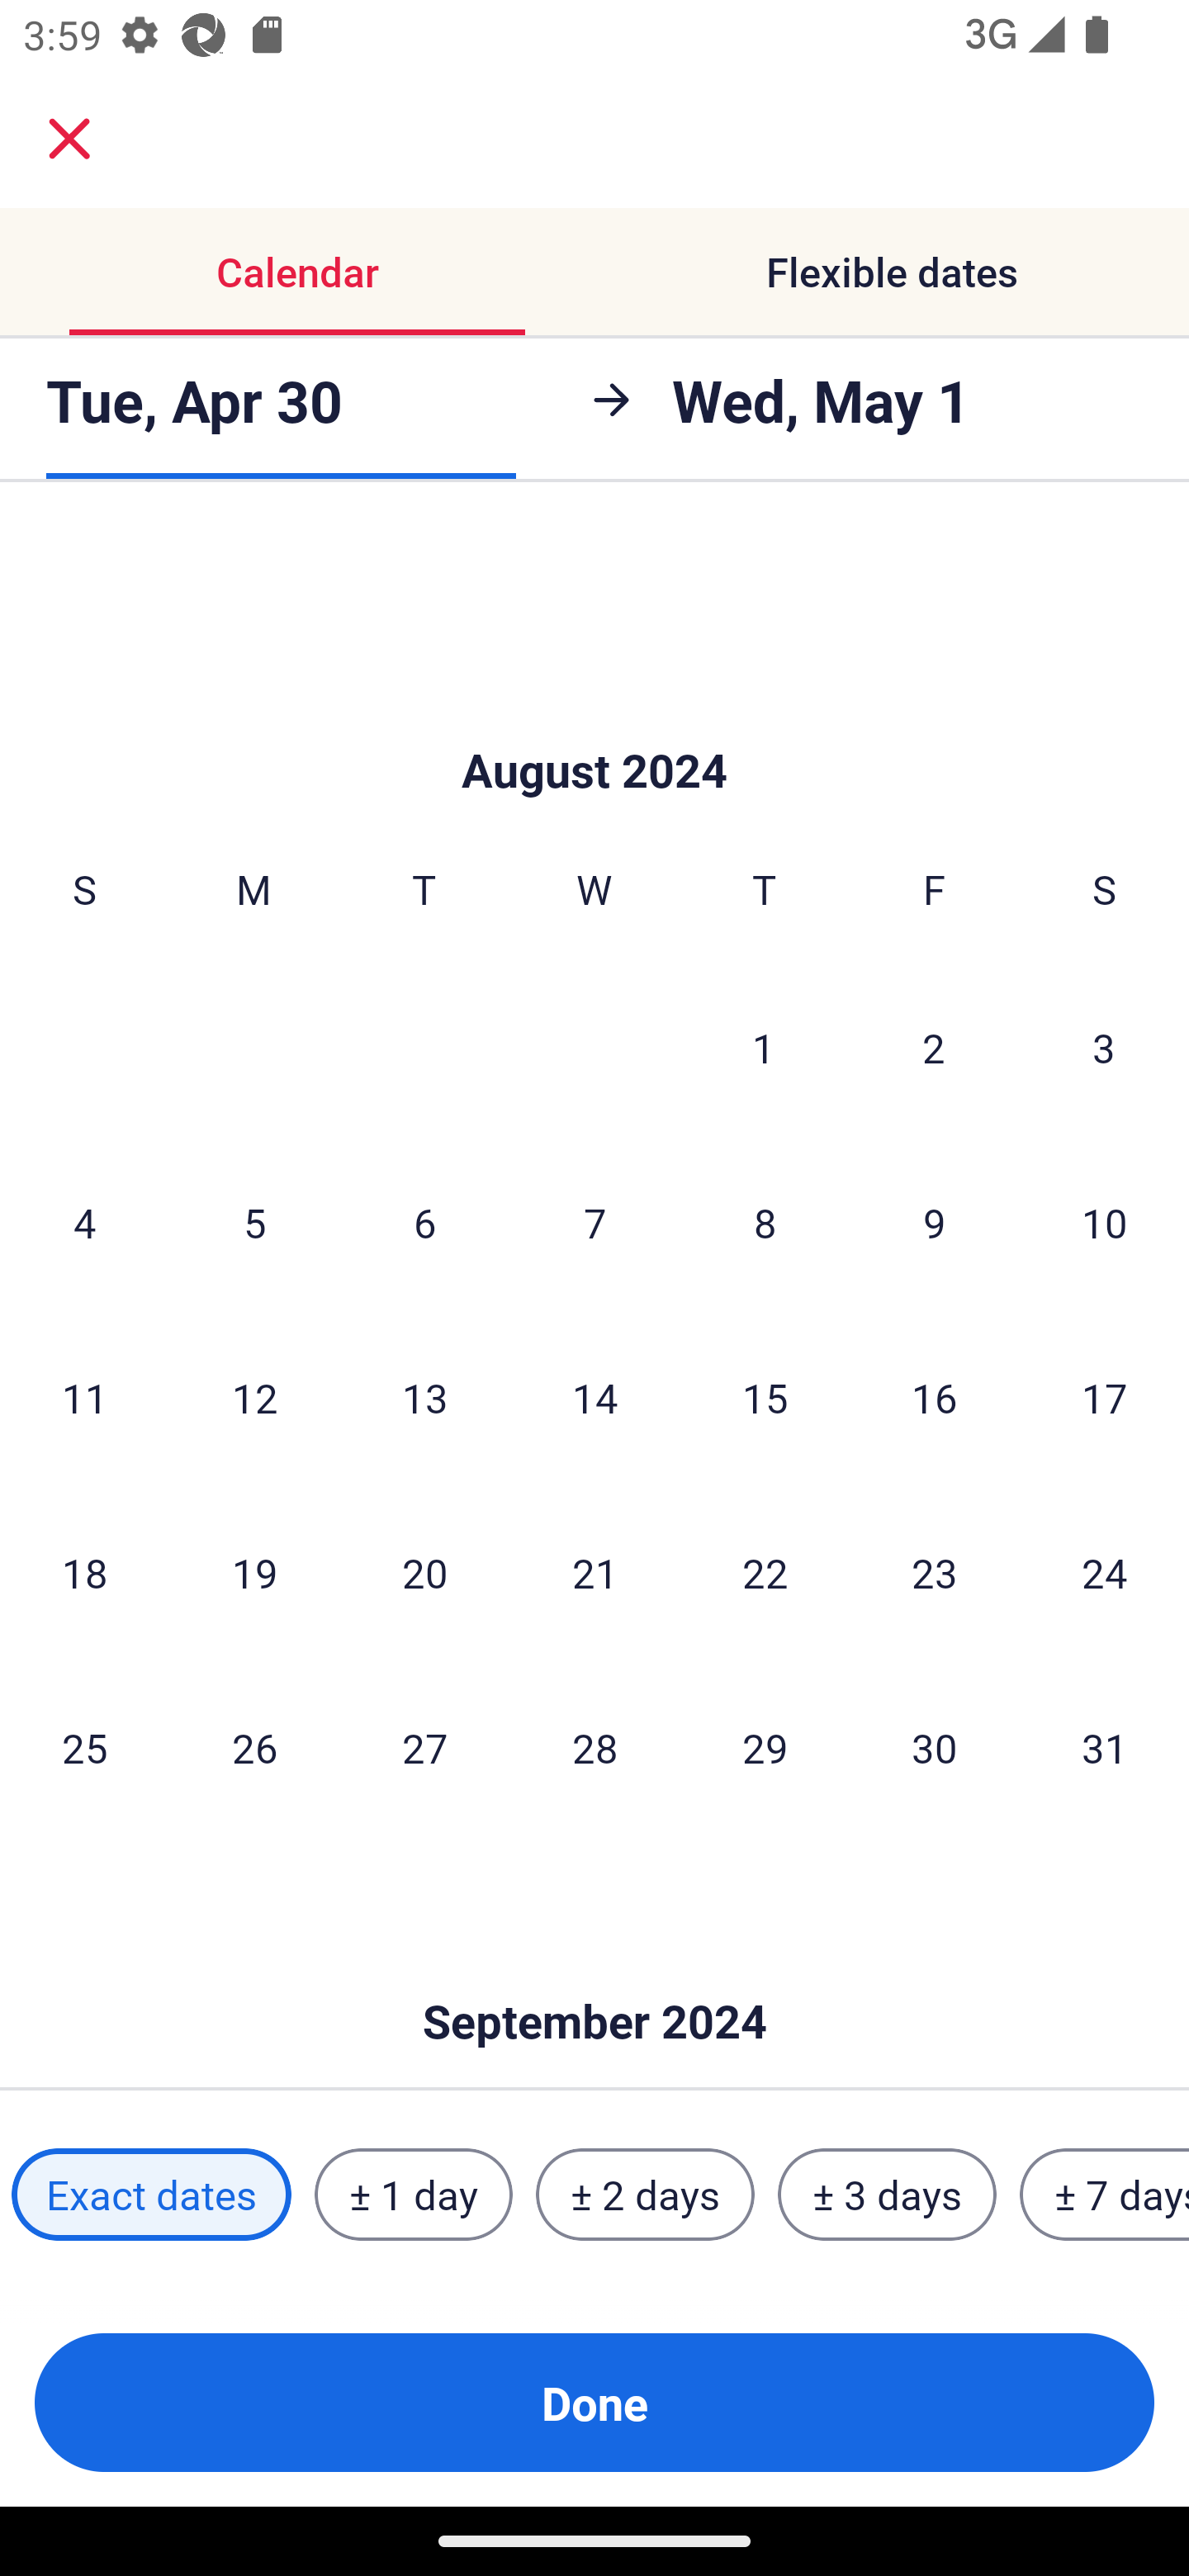 Image resolution: width=1189 pixels, height=2576 pixels. Describe the element at coordinates (69, 139) in the screenshot. I see `close.` at that location.